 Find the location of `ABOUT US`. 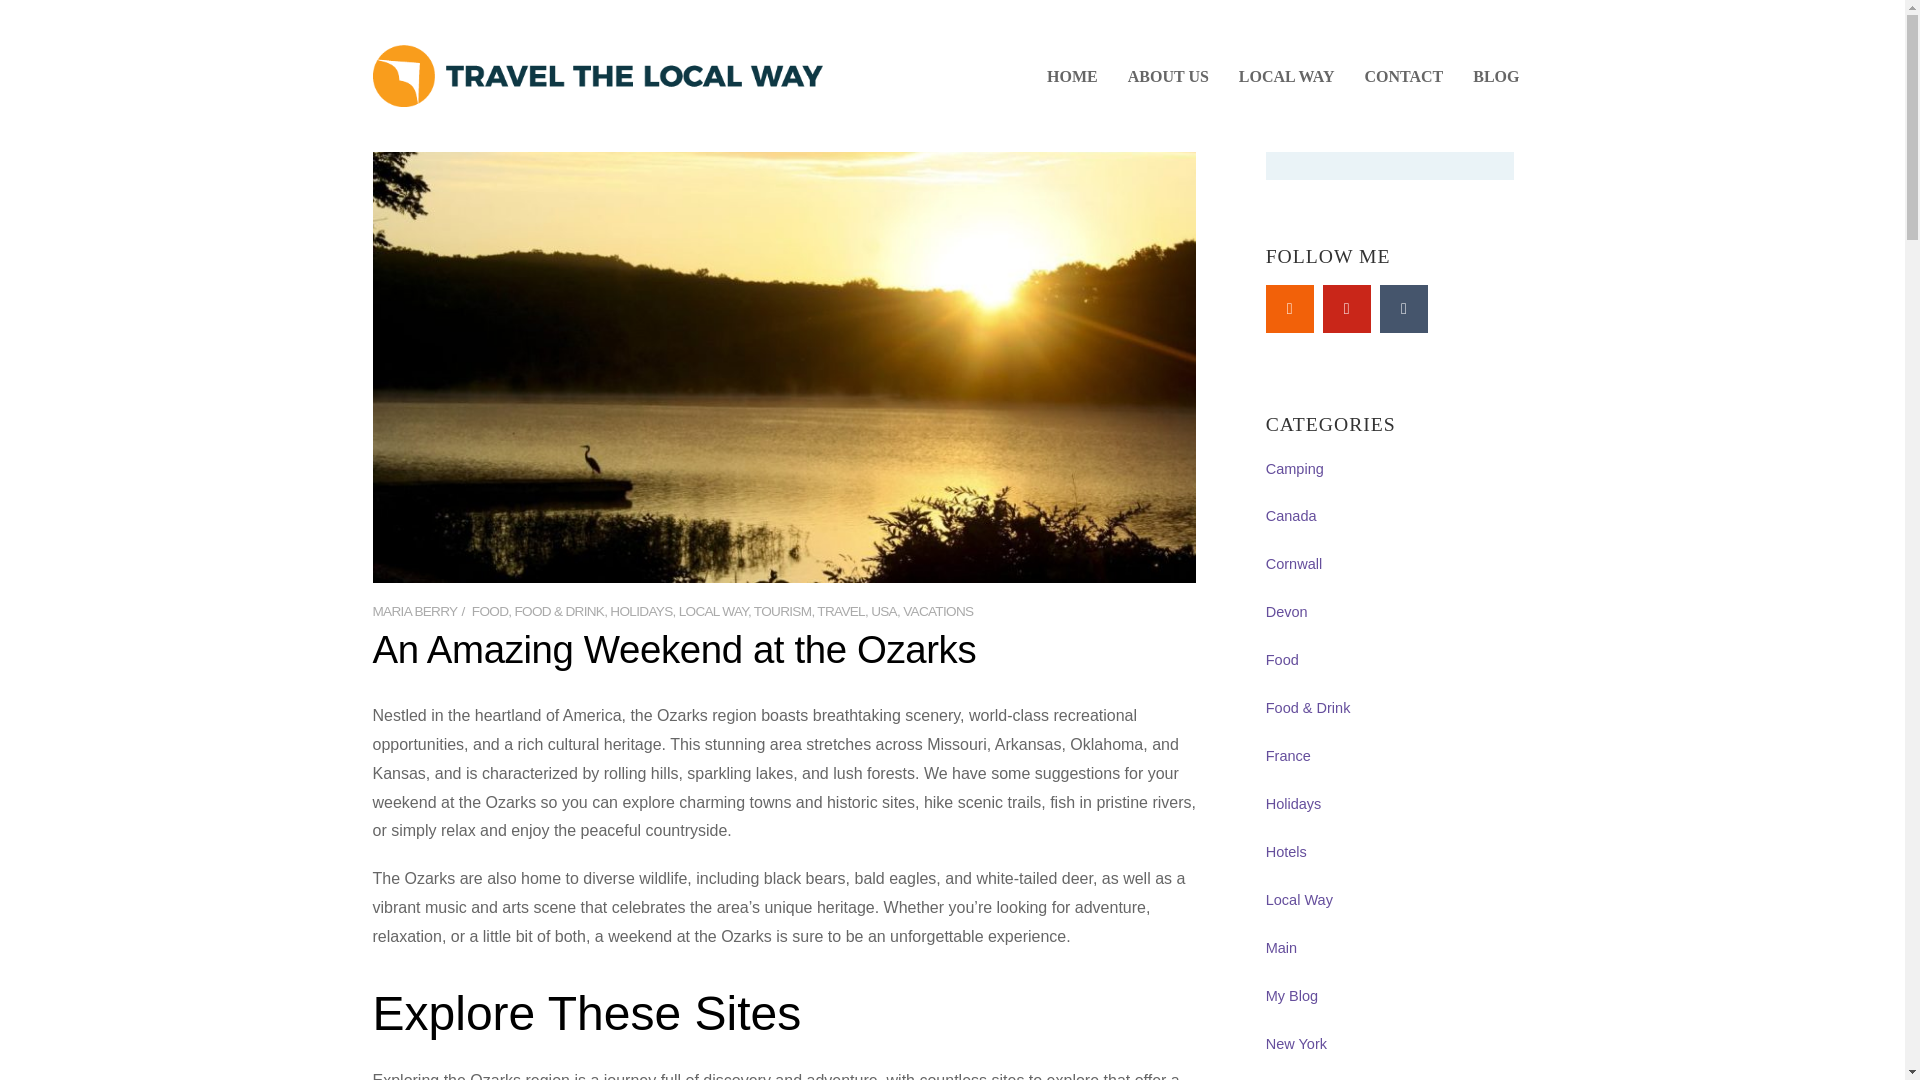

ABOUT US is located at coordinates (1168, 84).